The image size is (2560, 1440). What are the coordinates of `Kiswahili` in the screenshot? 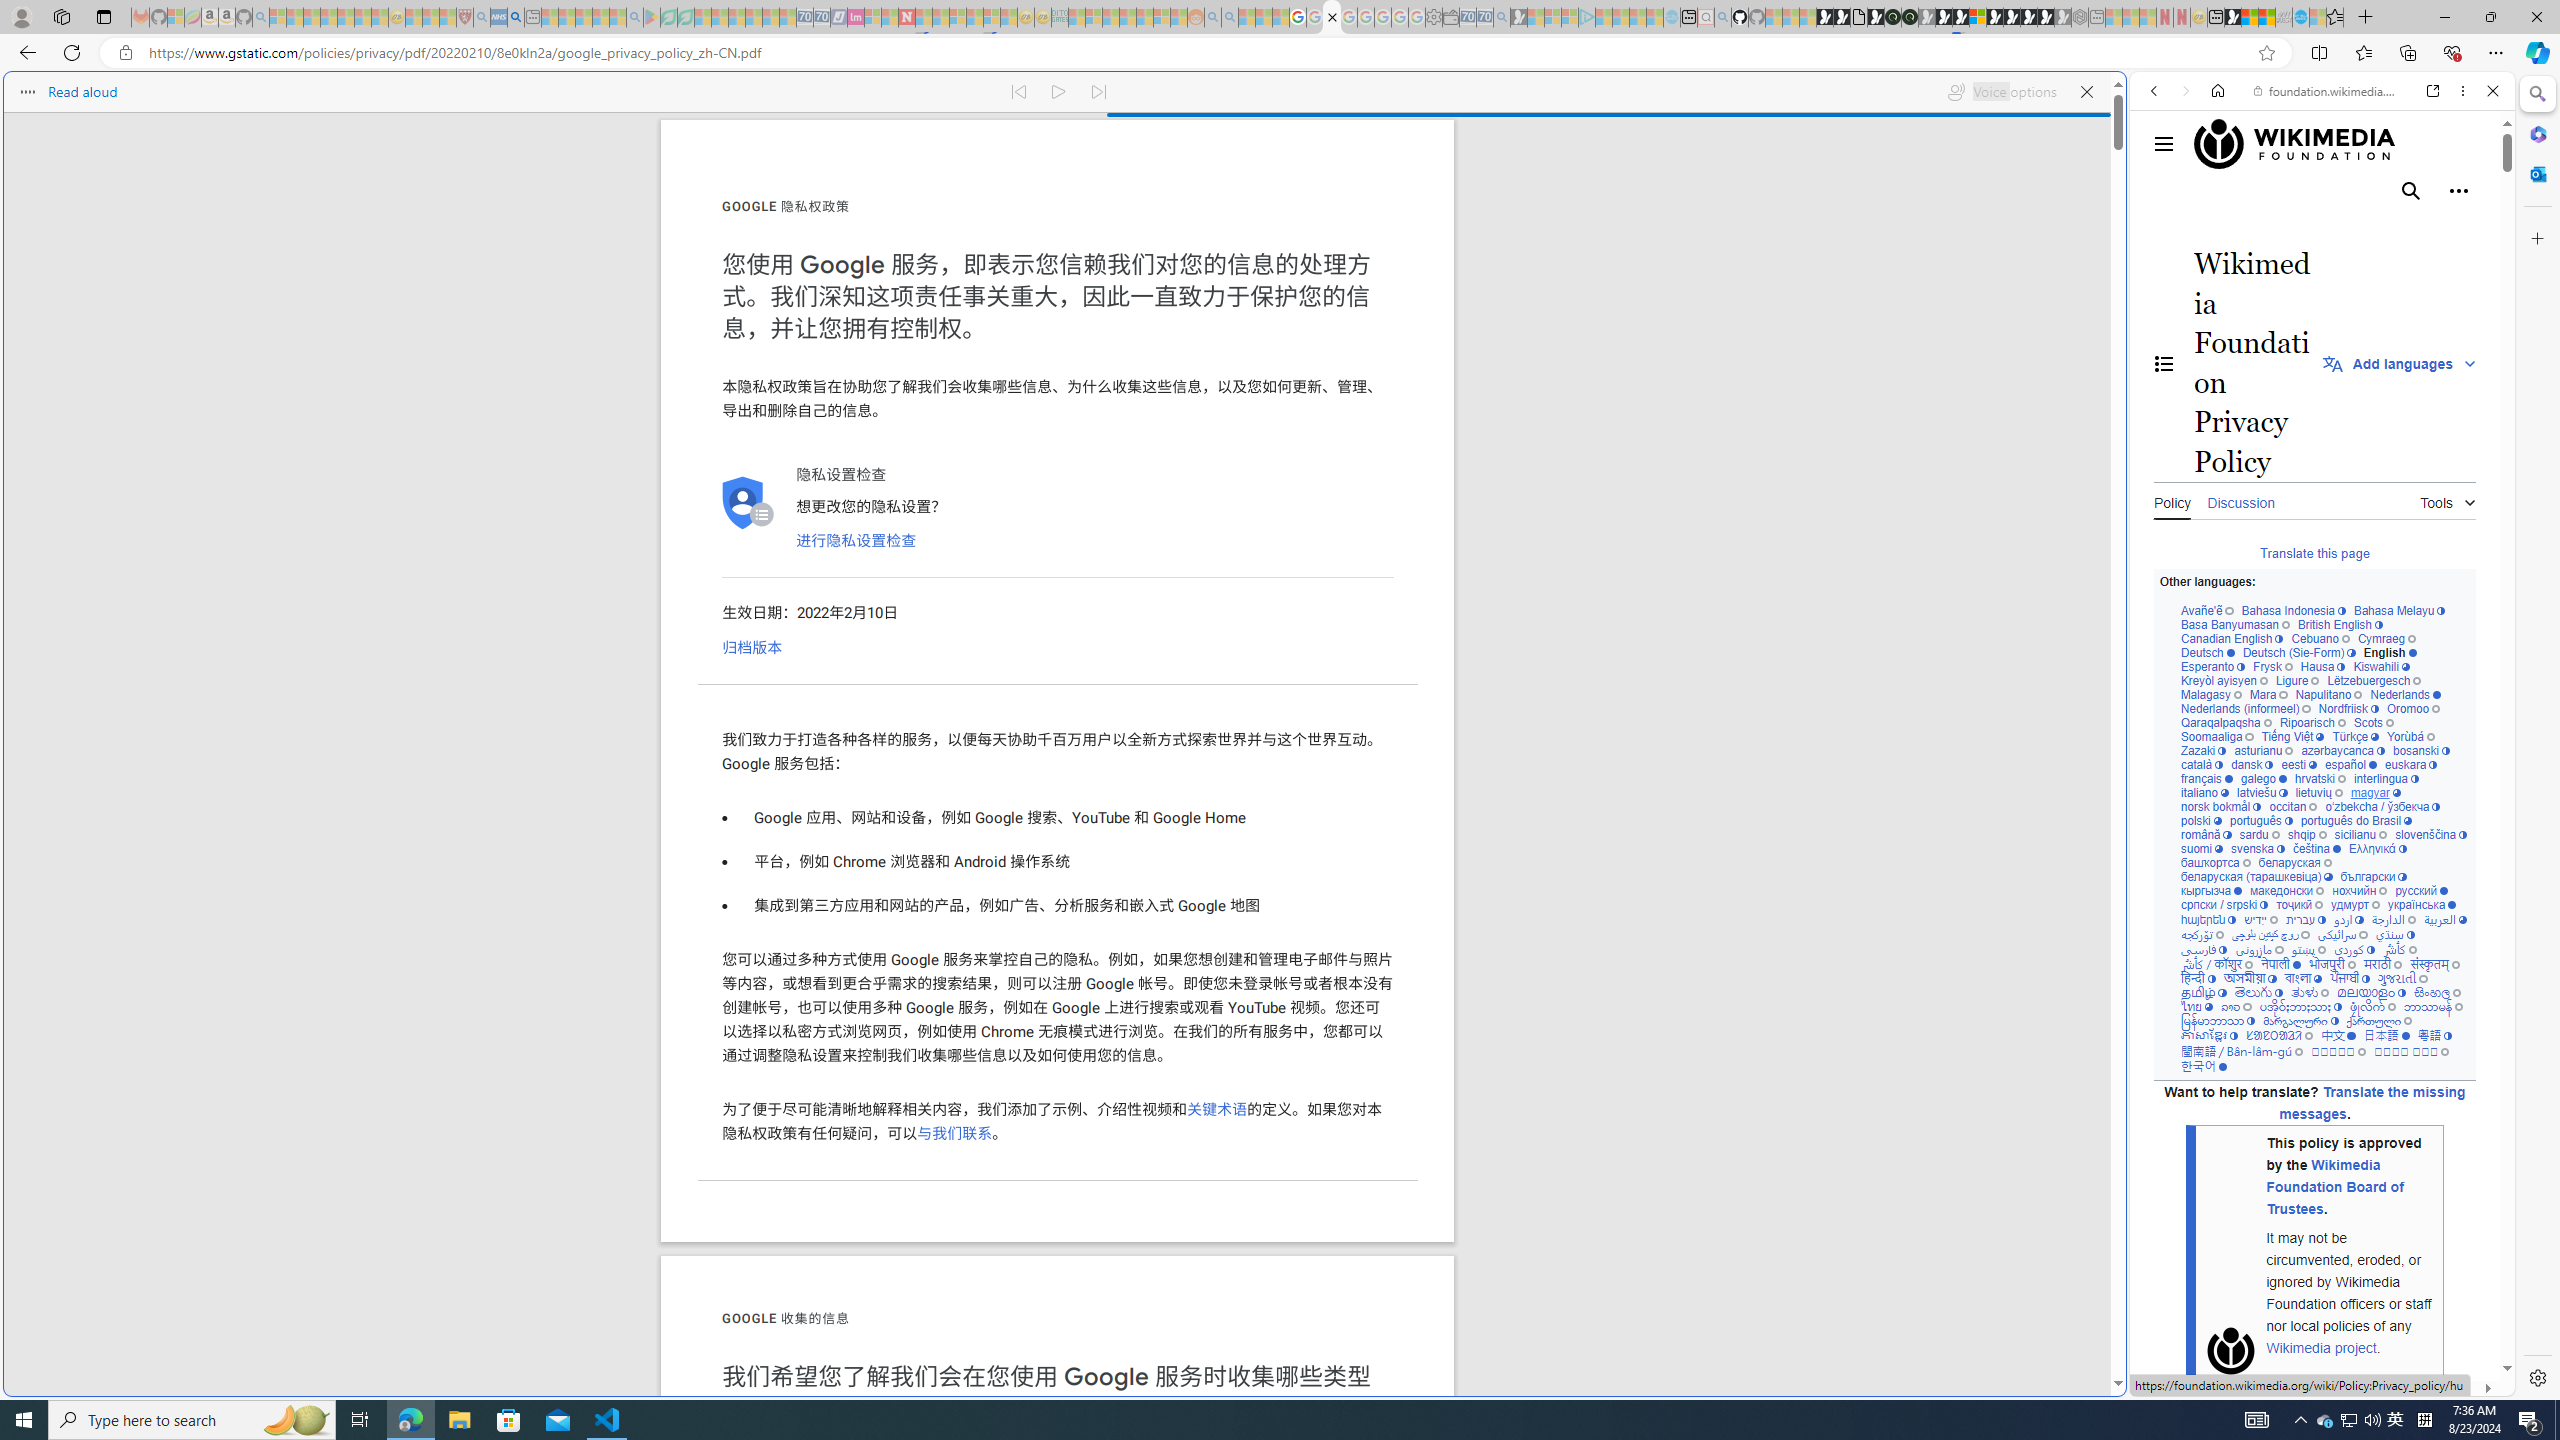 It's located at (2380, 667).